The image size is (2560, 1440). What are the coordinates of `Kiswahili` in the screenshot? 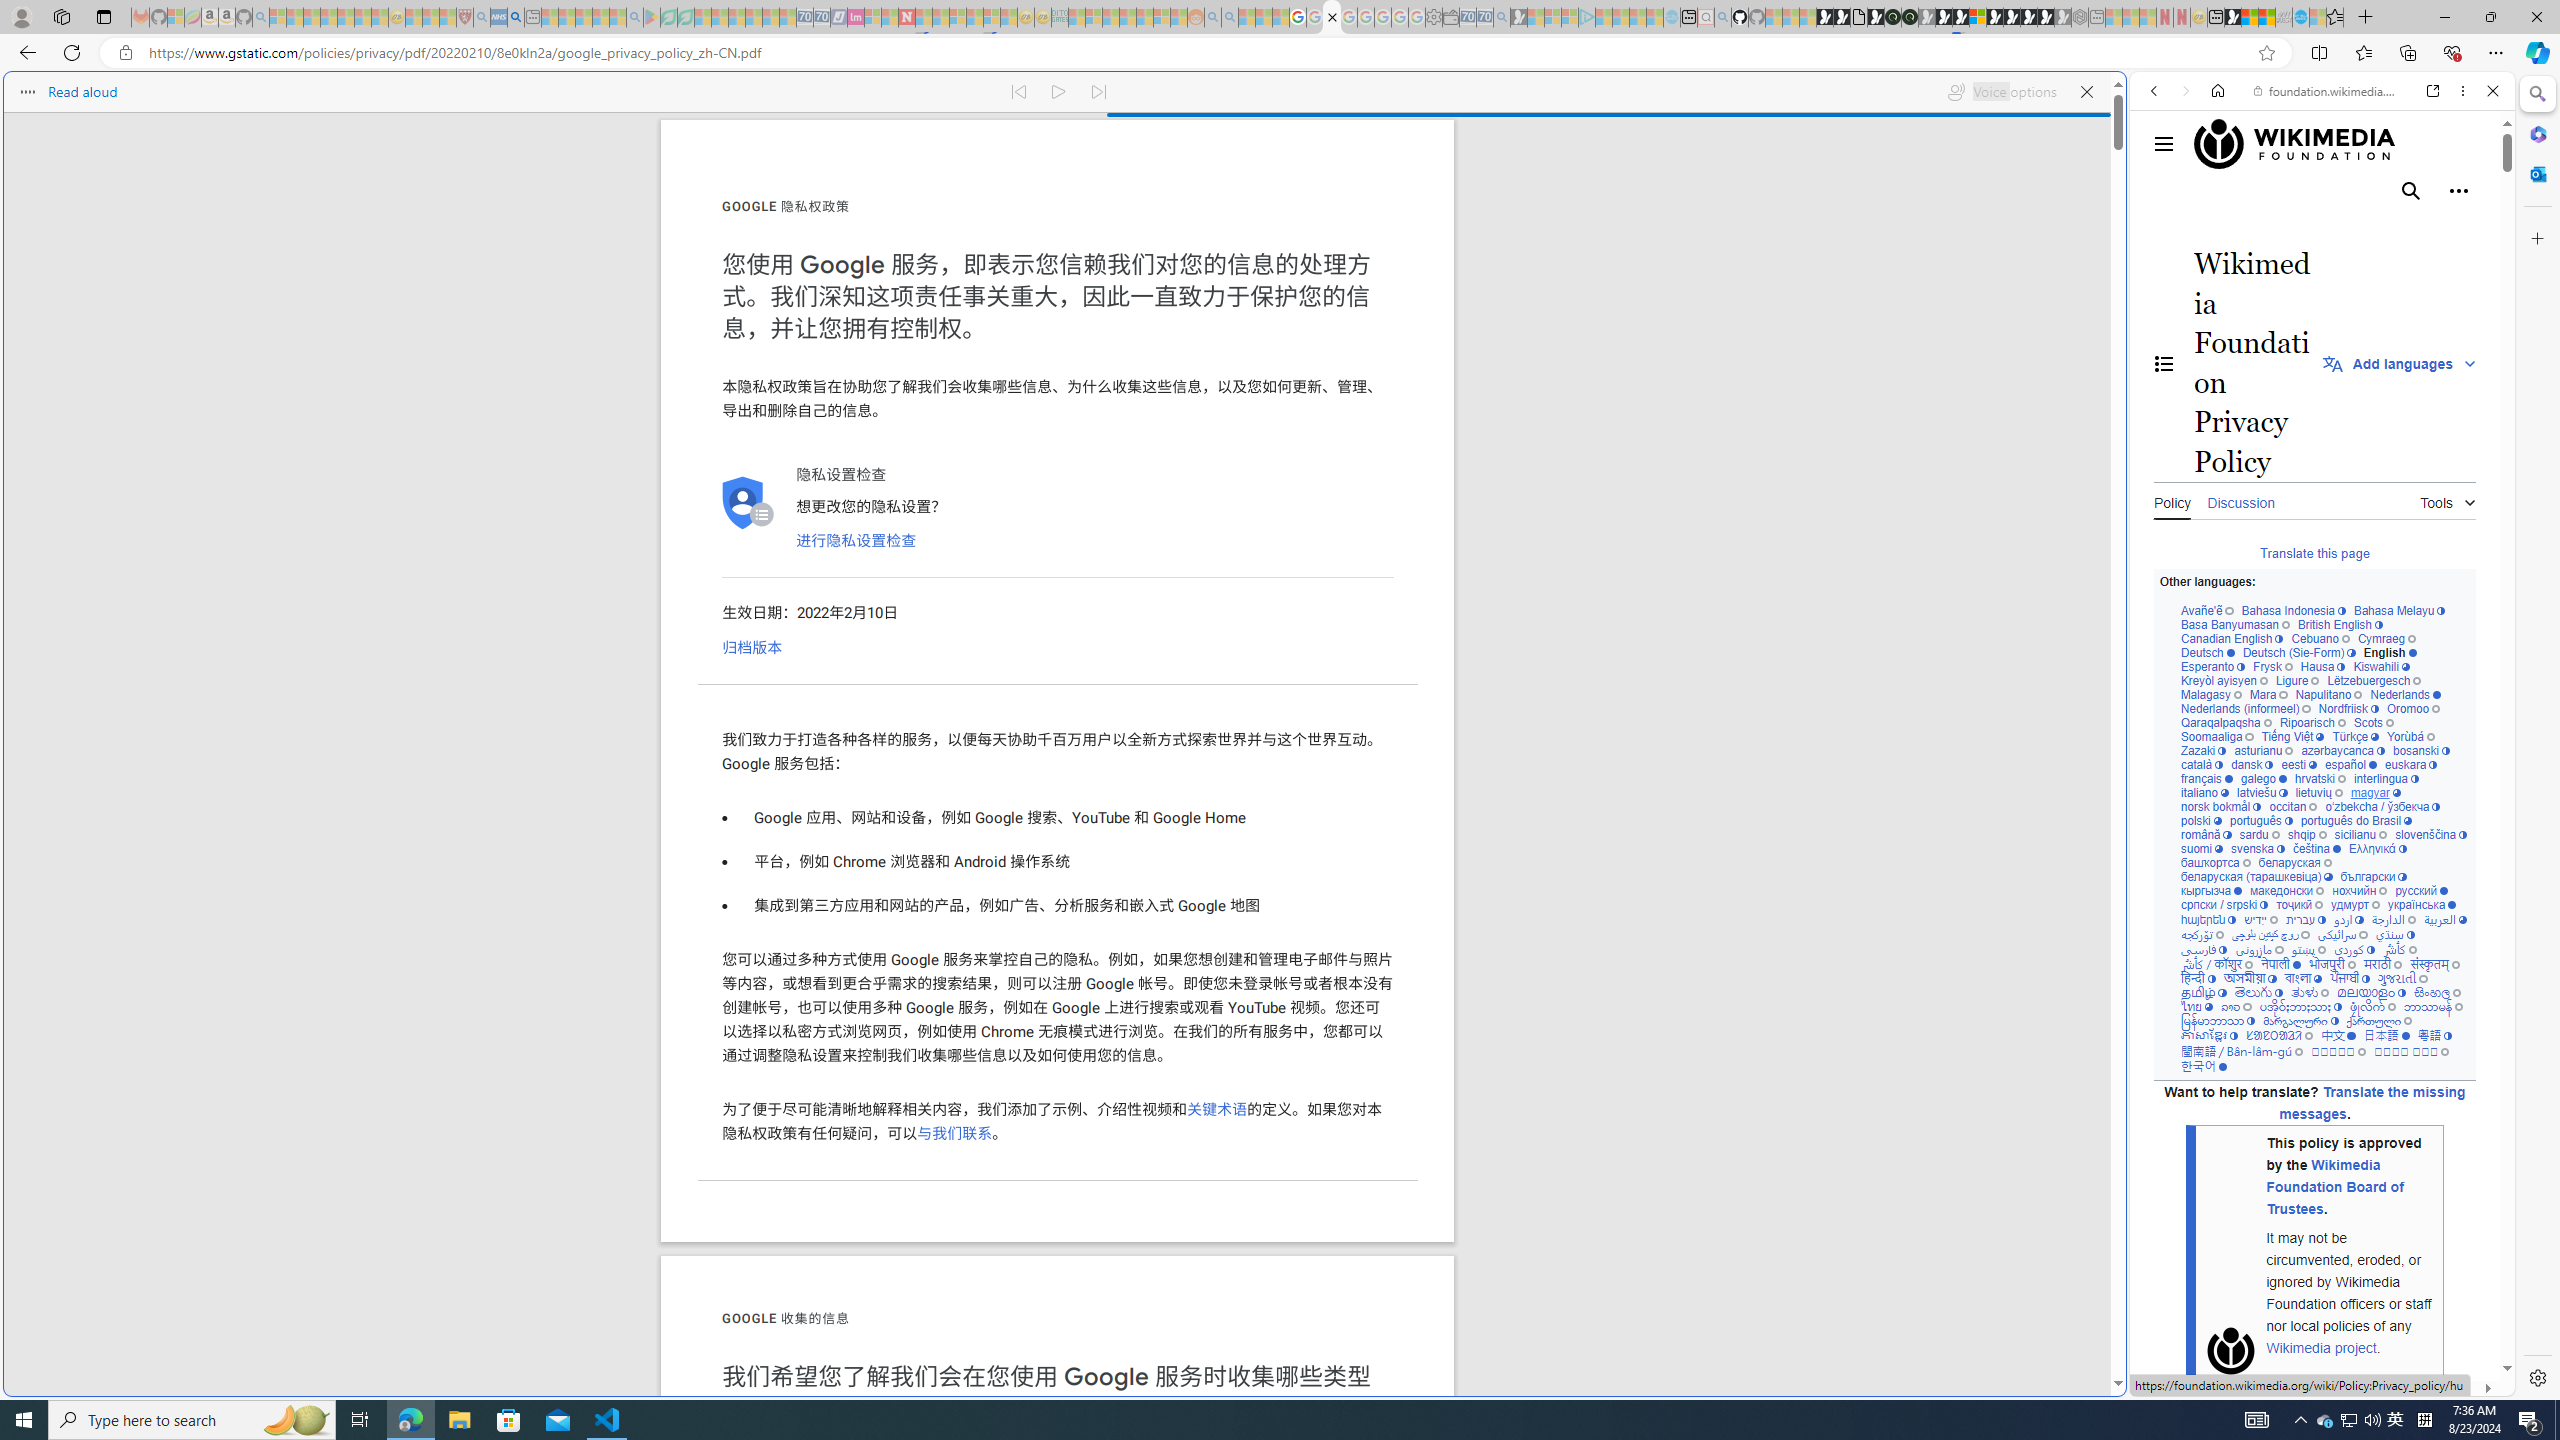 It's located at (2380, 667).